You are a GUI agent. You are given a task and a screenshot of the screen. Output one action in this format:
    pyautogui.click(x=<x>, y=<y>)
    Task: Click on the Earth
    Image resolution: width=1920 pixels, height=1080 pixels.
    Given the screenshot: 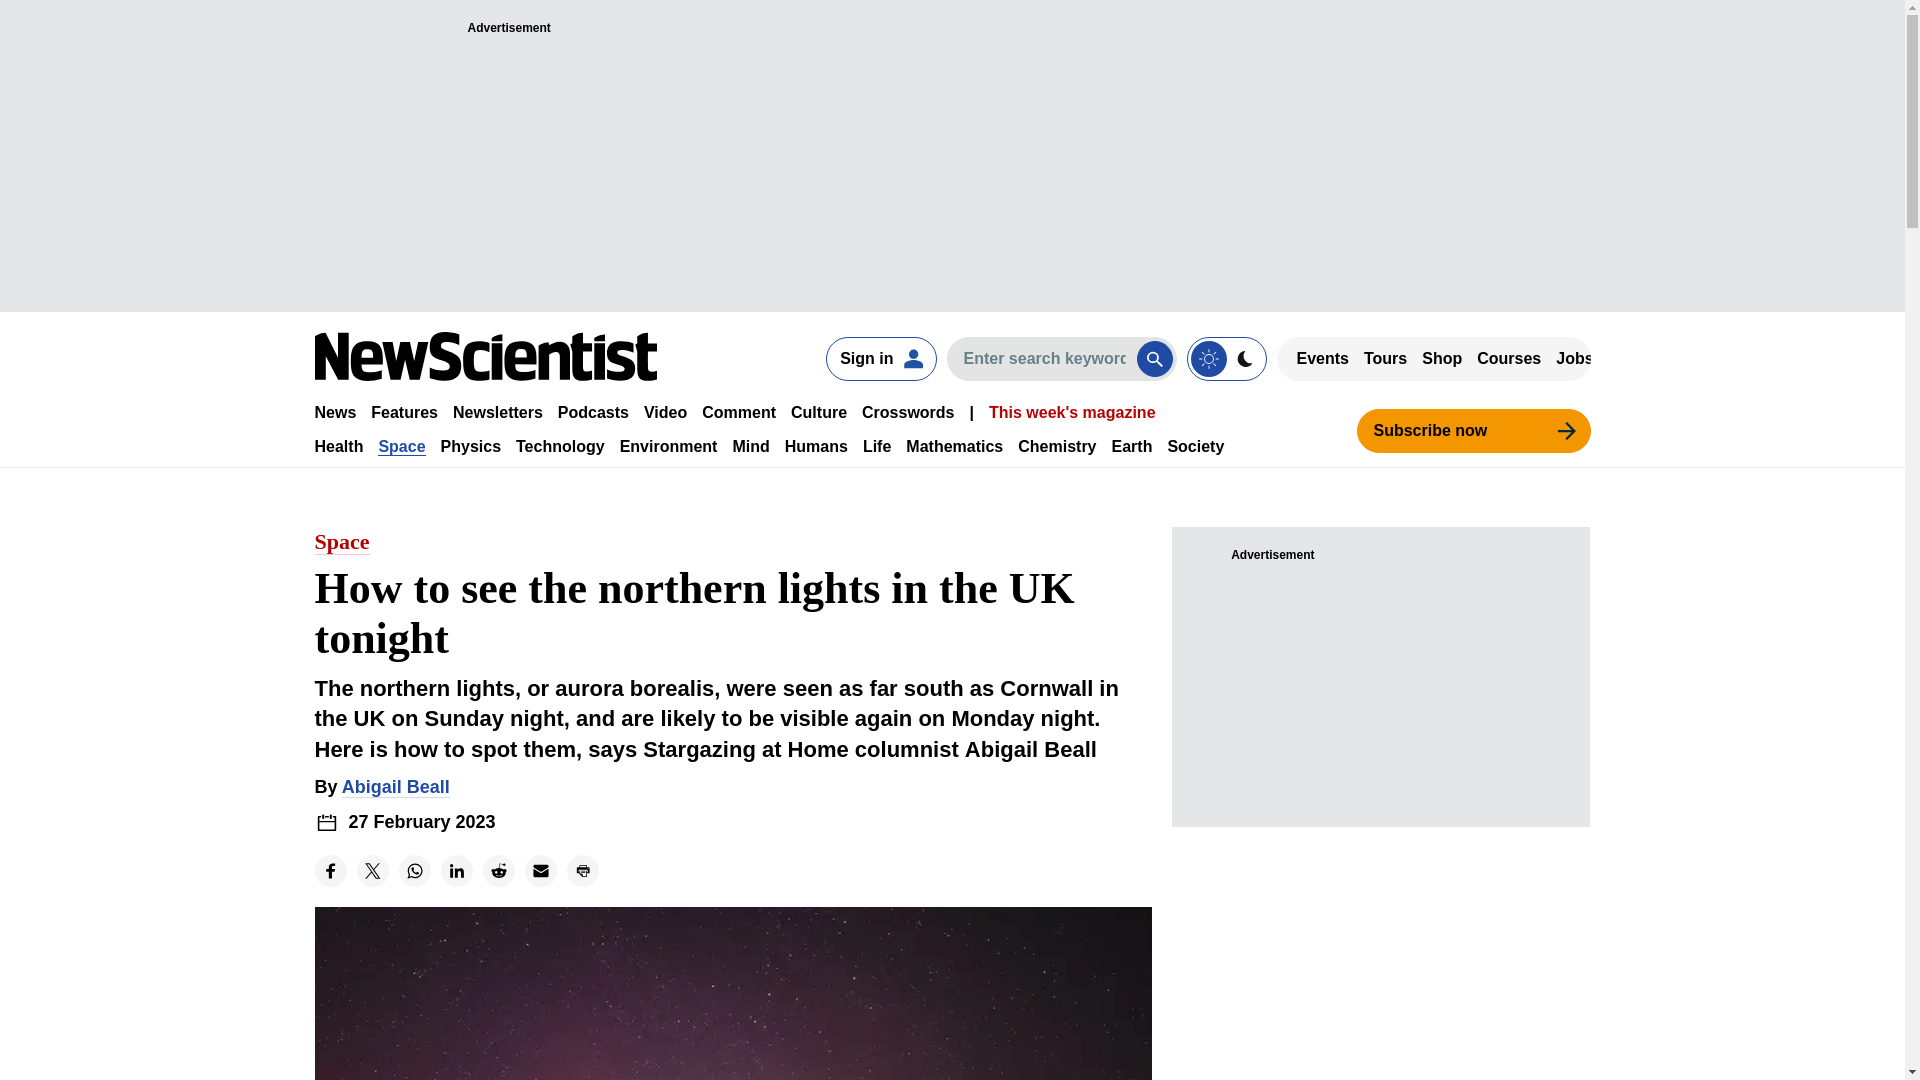 What is the action you would take?
    pyautogui.click(x=1132, y=446)
    